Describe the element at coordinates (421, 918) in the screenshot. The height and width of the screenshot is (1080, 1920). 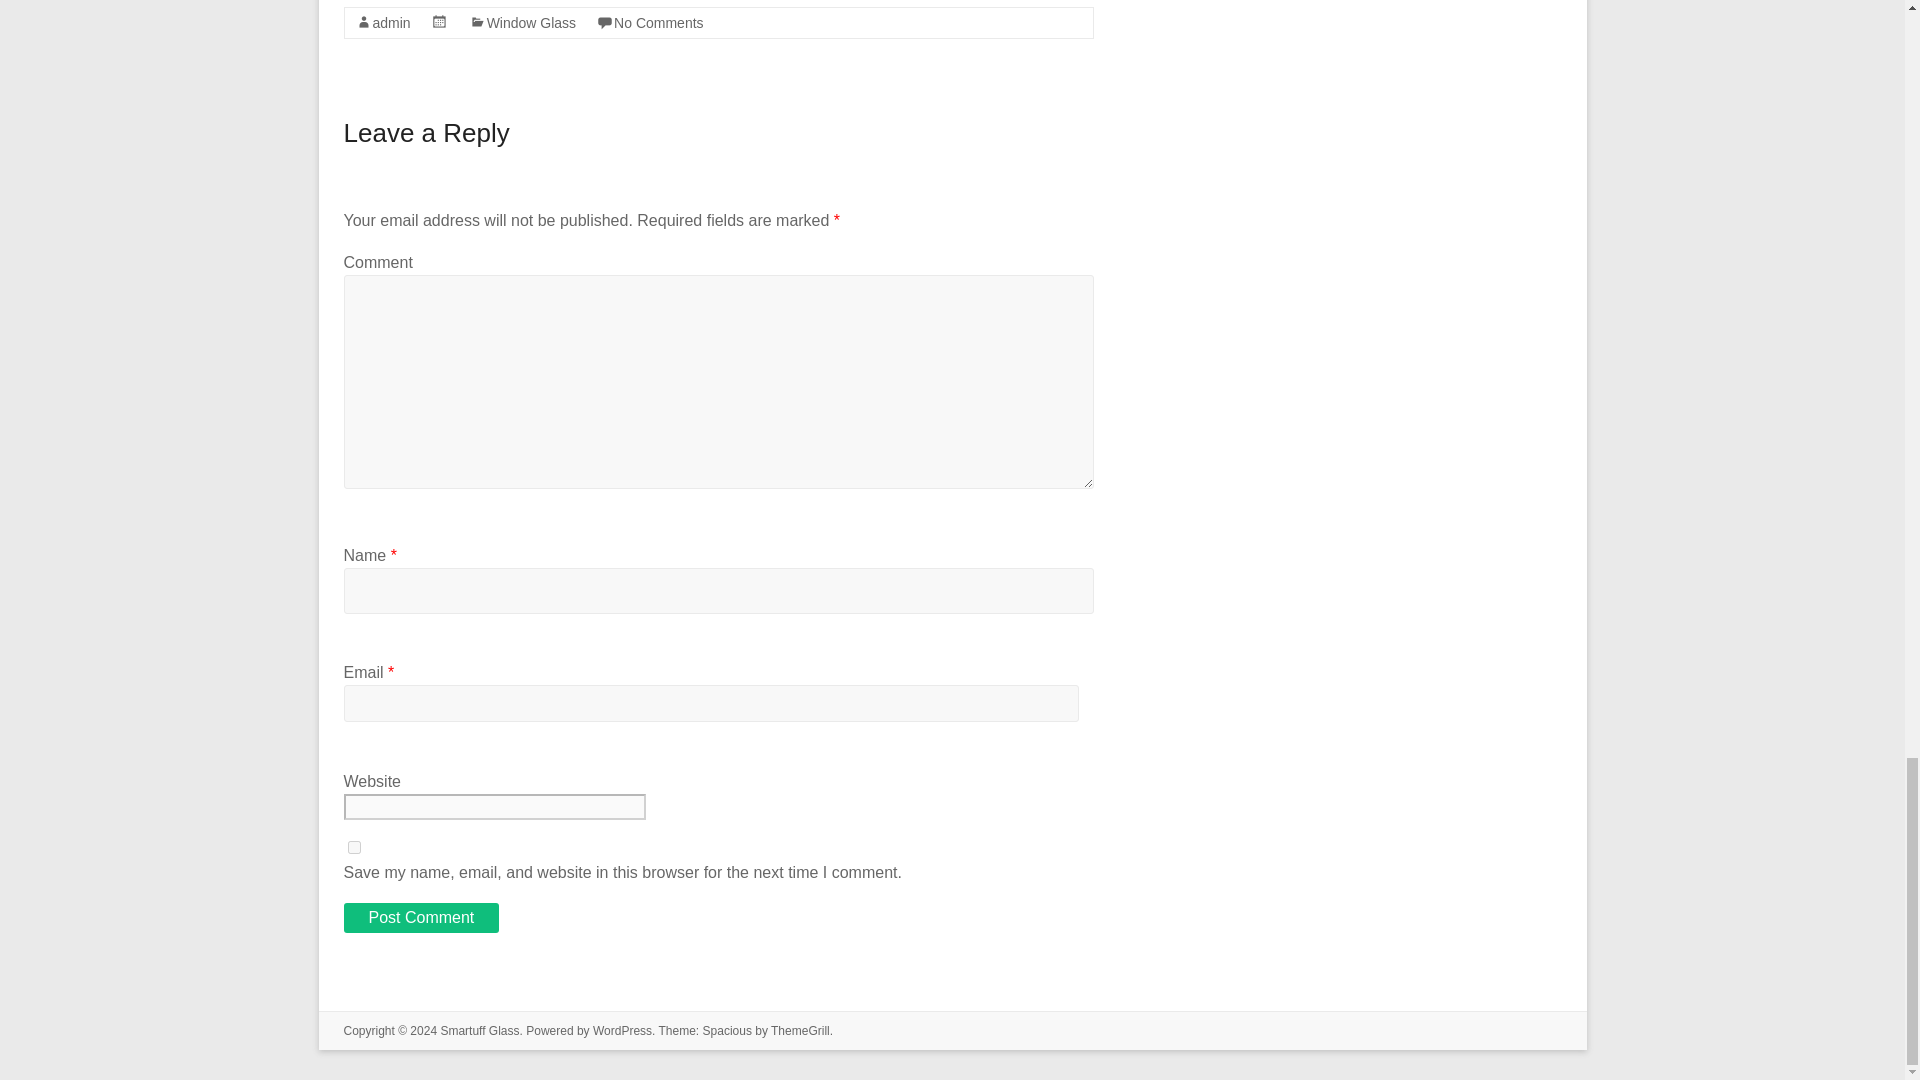
I see `Post Comment` at that location.